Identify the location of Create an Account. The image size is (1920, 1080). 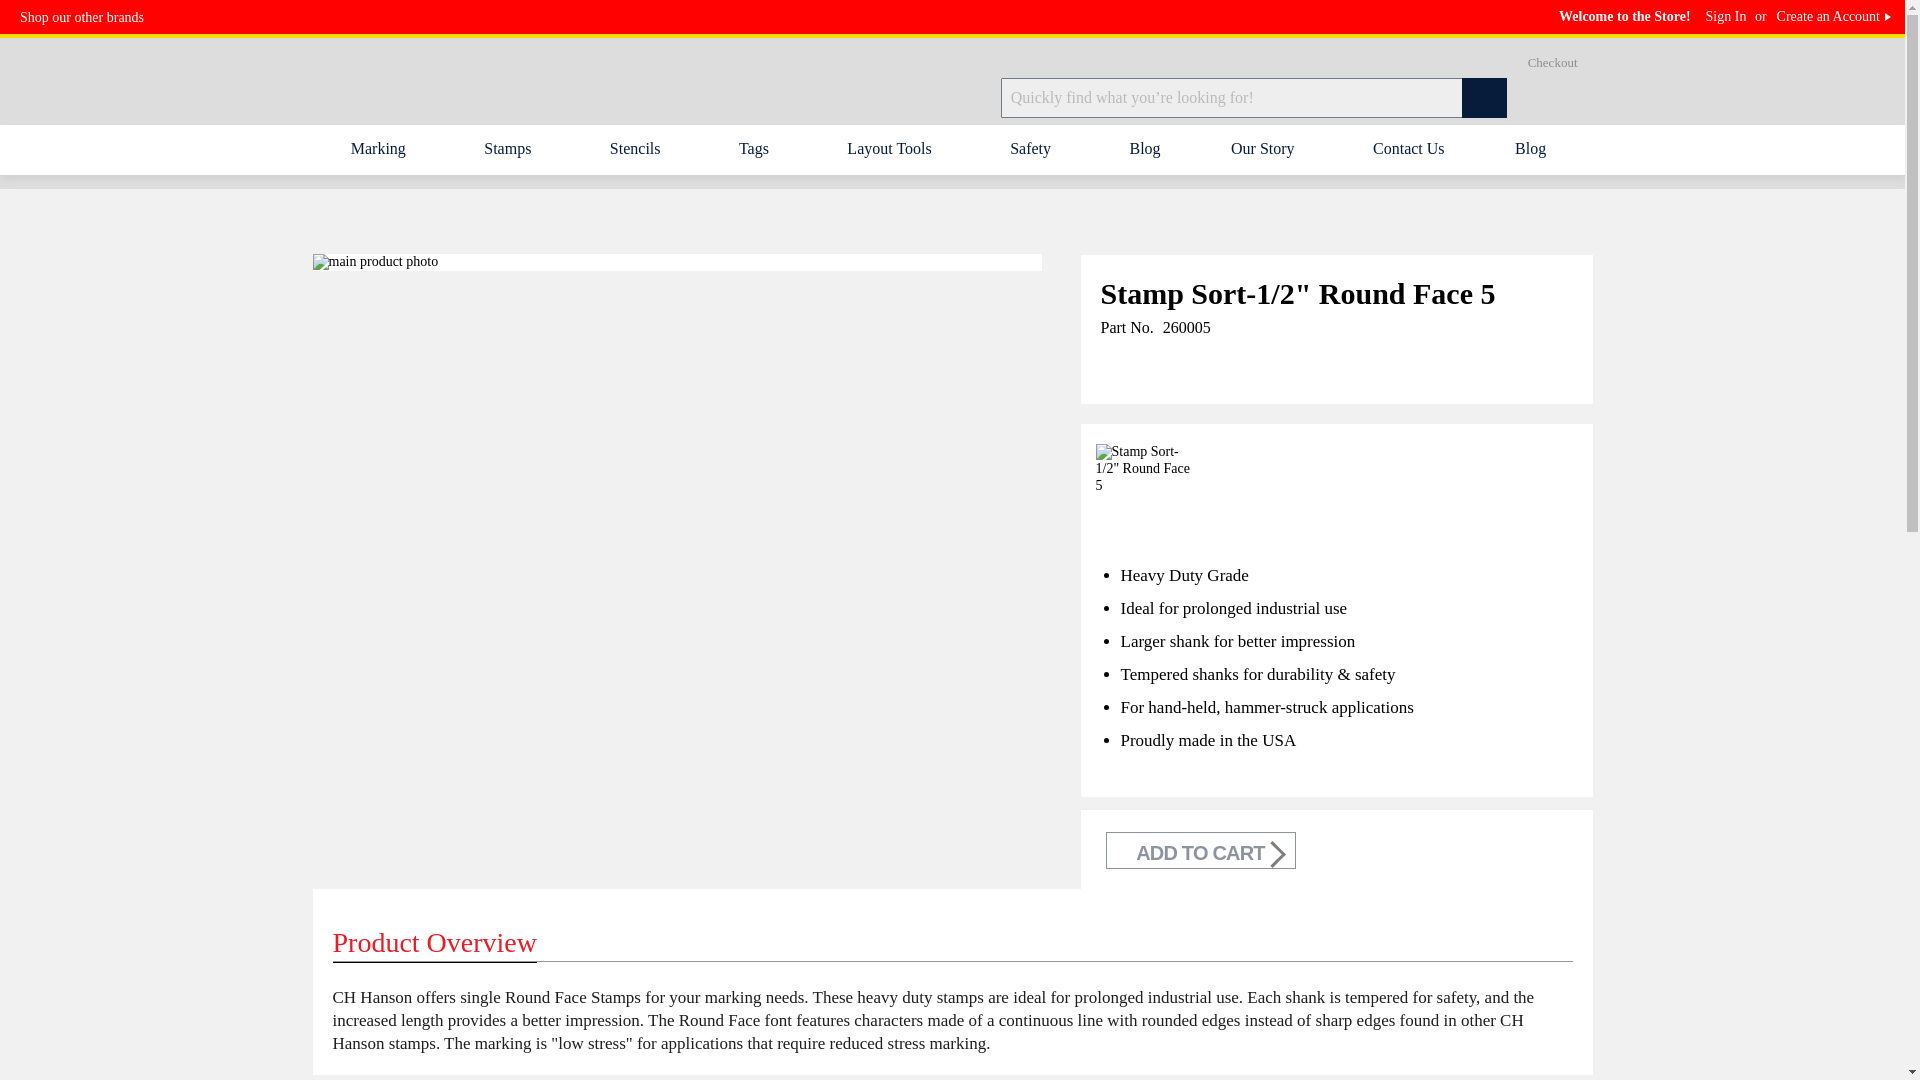
(1828, 16).